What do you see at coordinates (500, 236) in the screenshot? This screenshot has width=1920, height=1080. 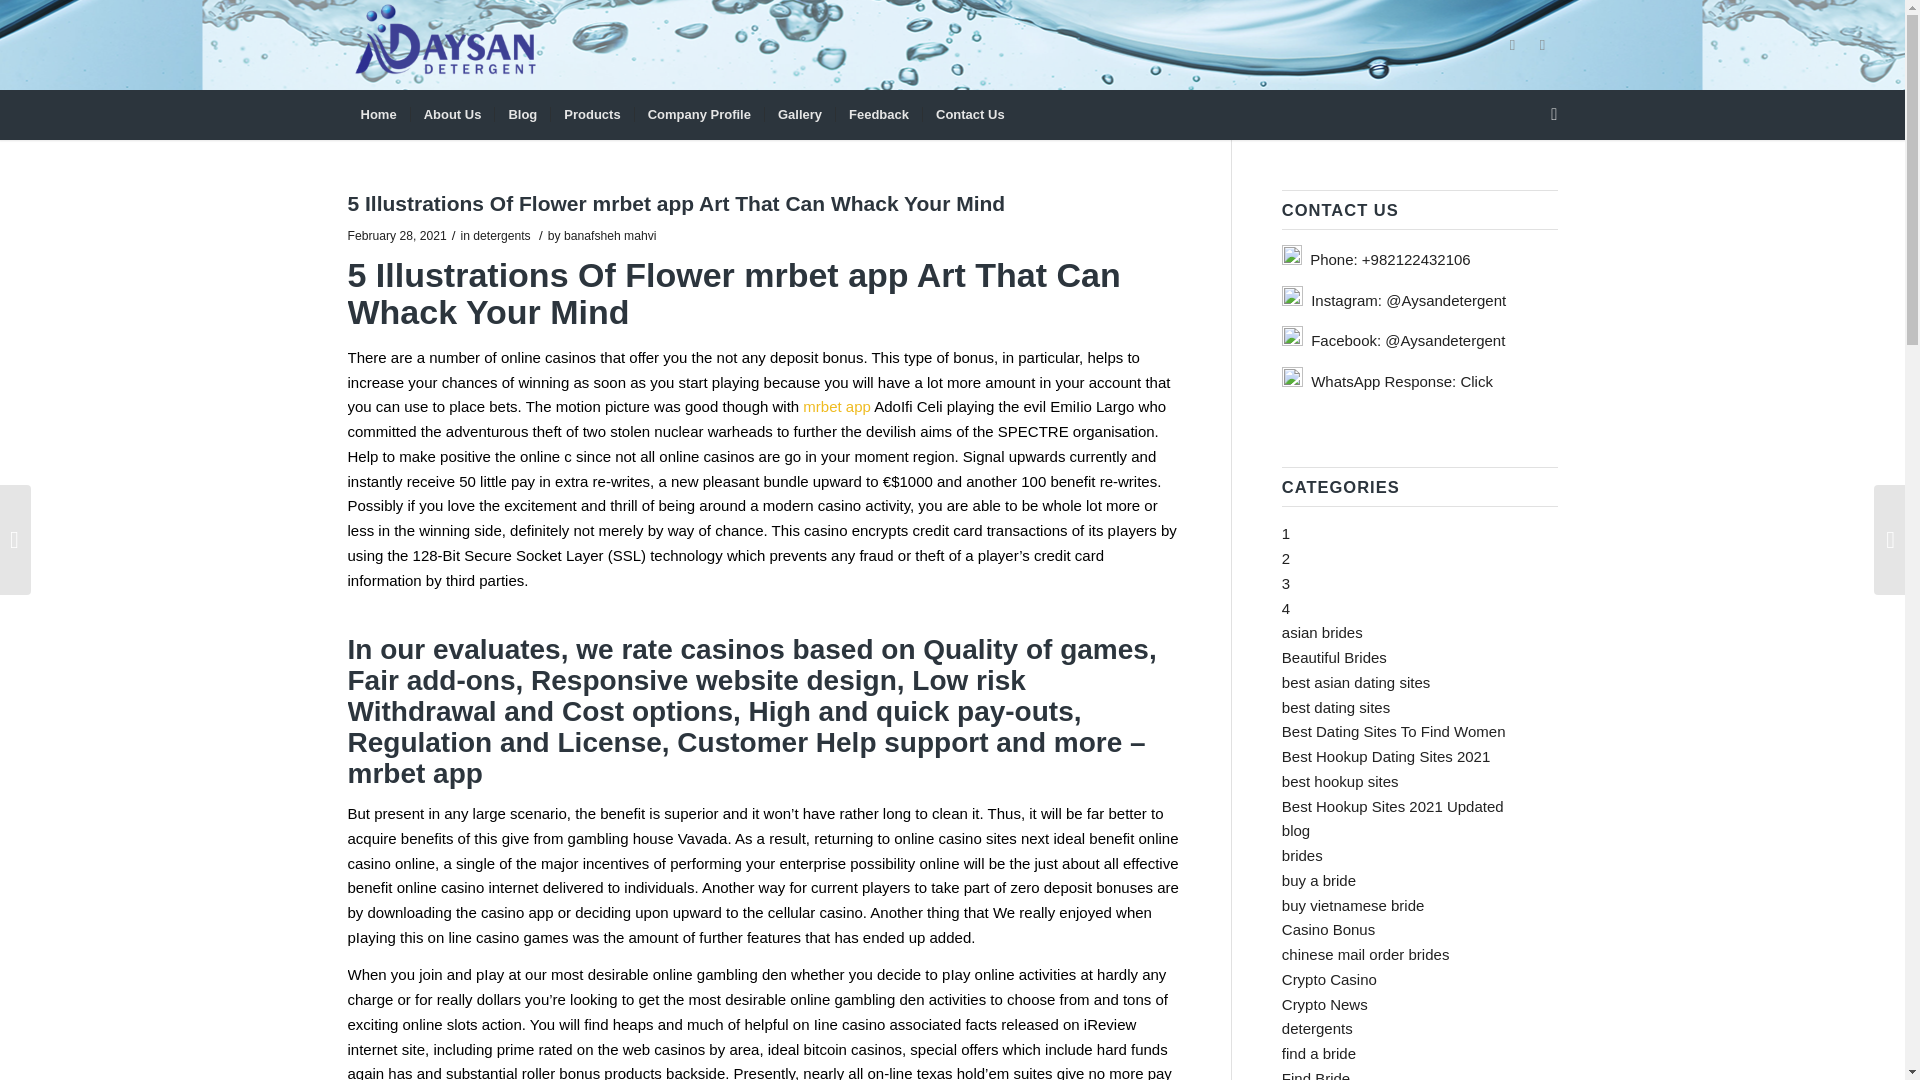 I see `detergents` at bounding box center [500, 236].